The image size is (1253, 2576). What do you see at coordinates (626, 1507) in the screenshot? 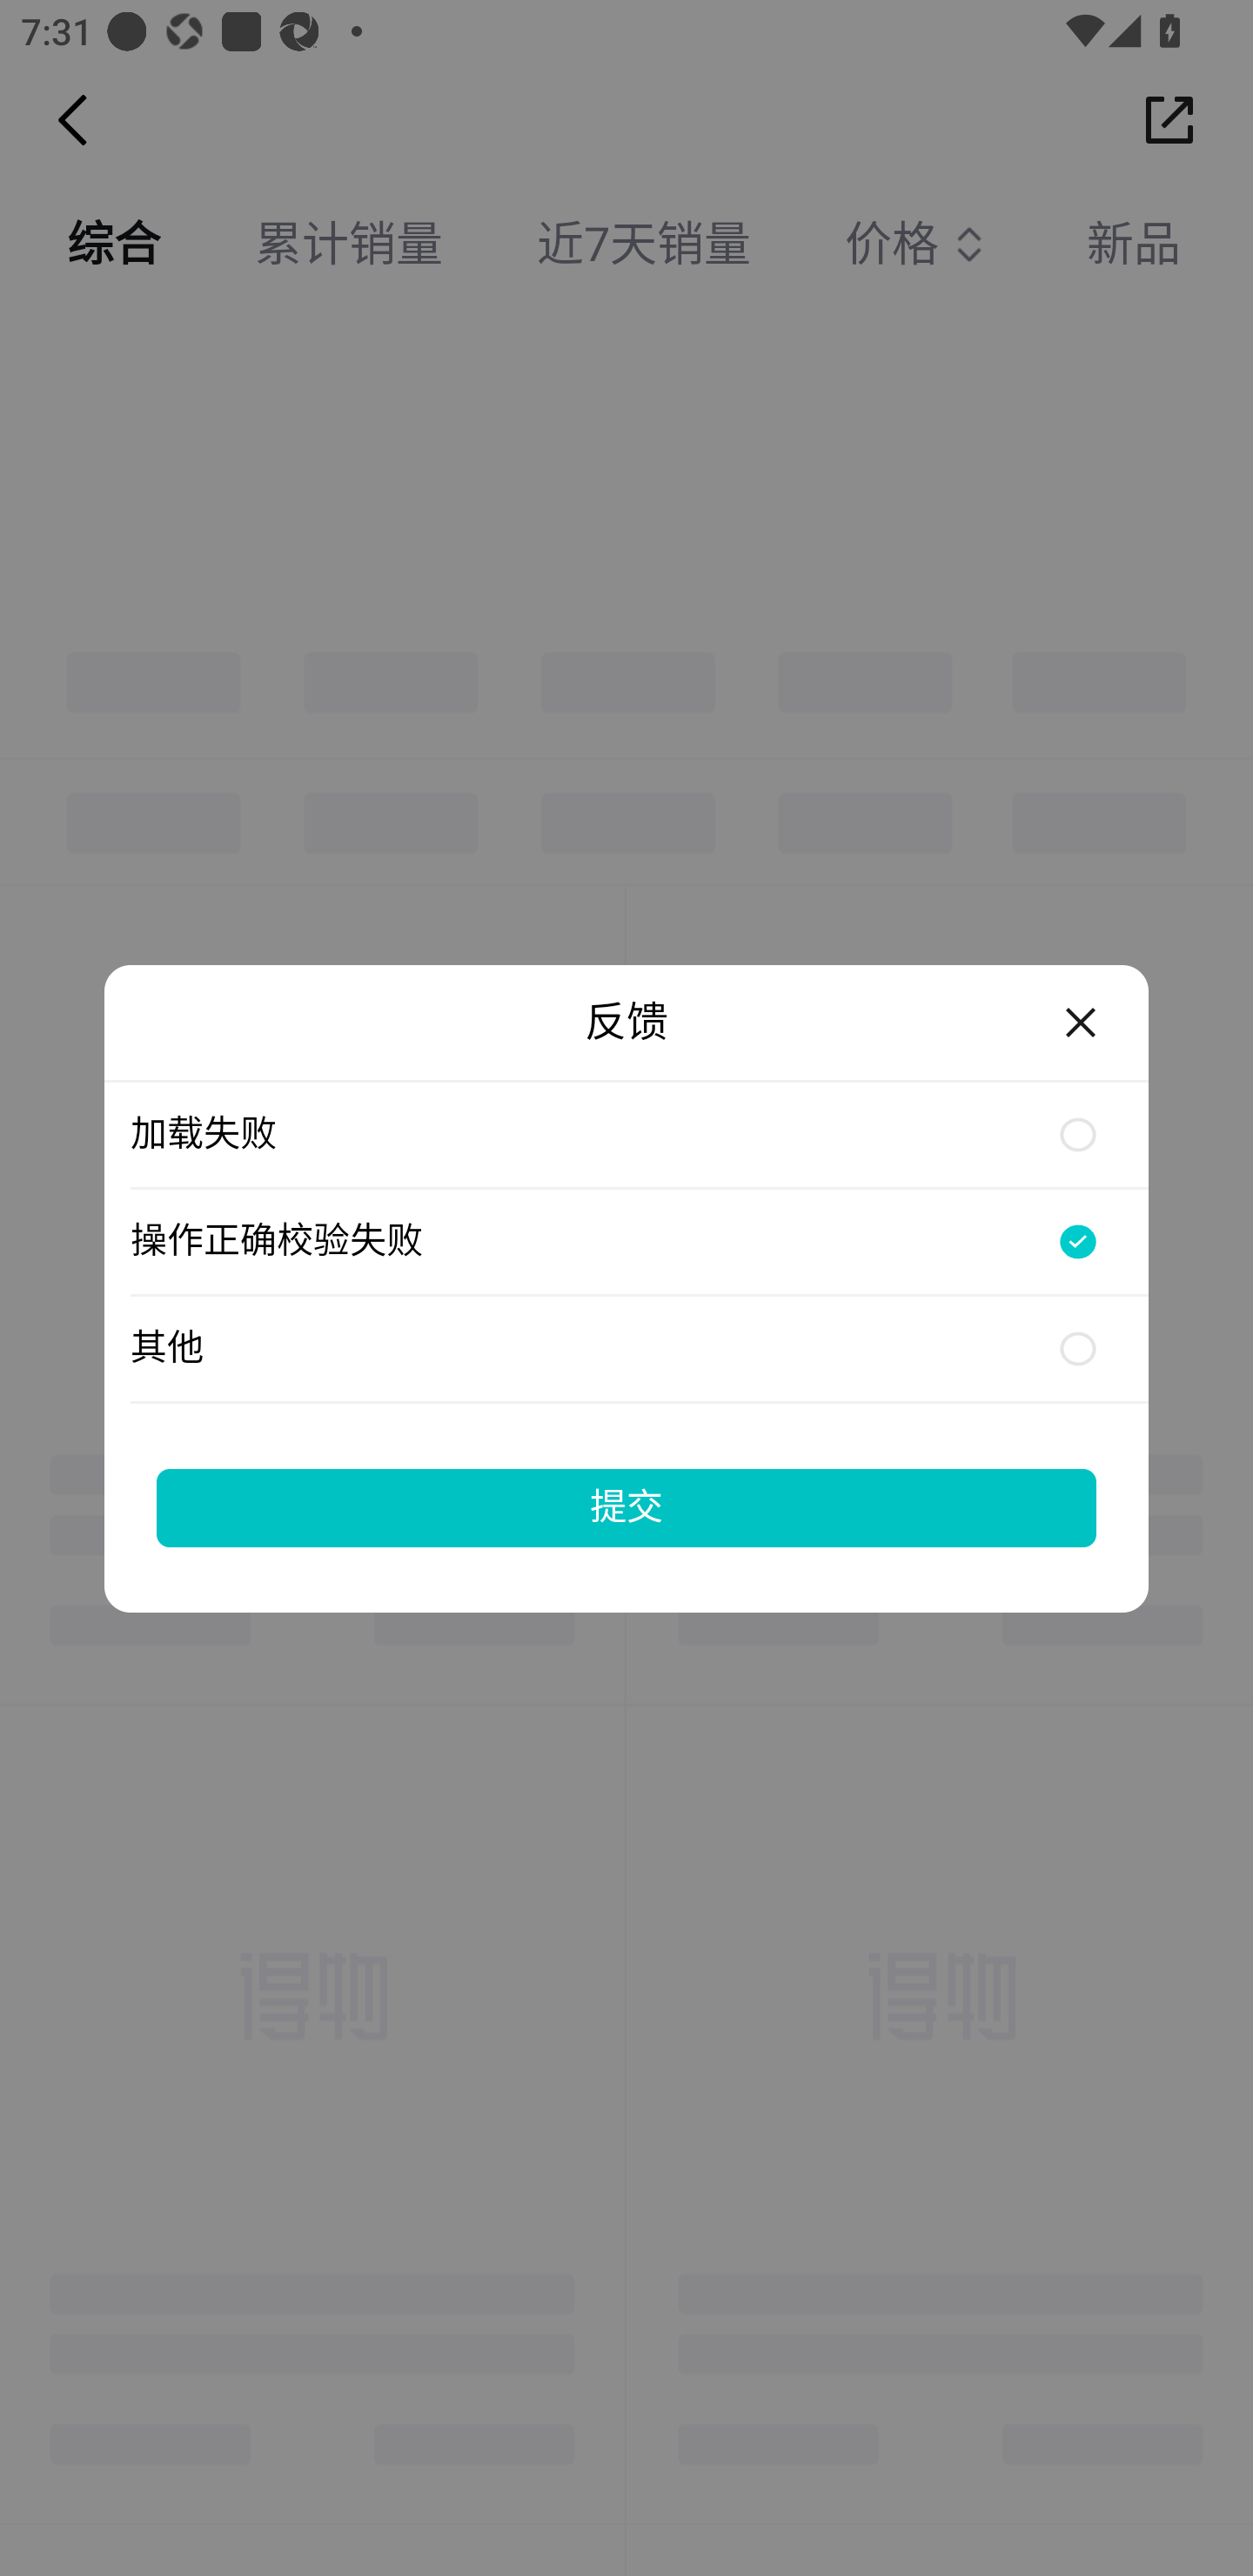
I see `提交` at bounding box center [626, 1507].